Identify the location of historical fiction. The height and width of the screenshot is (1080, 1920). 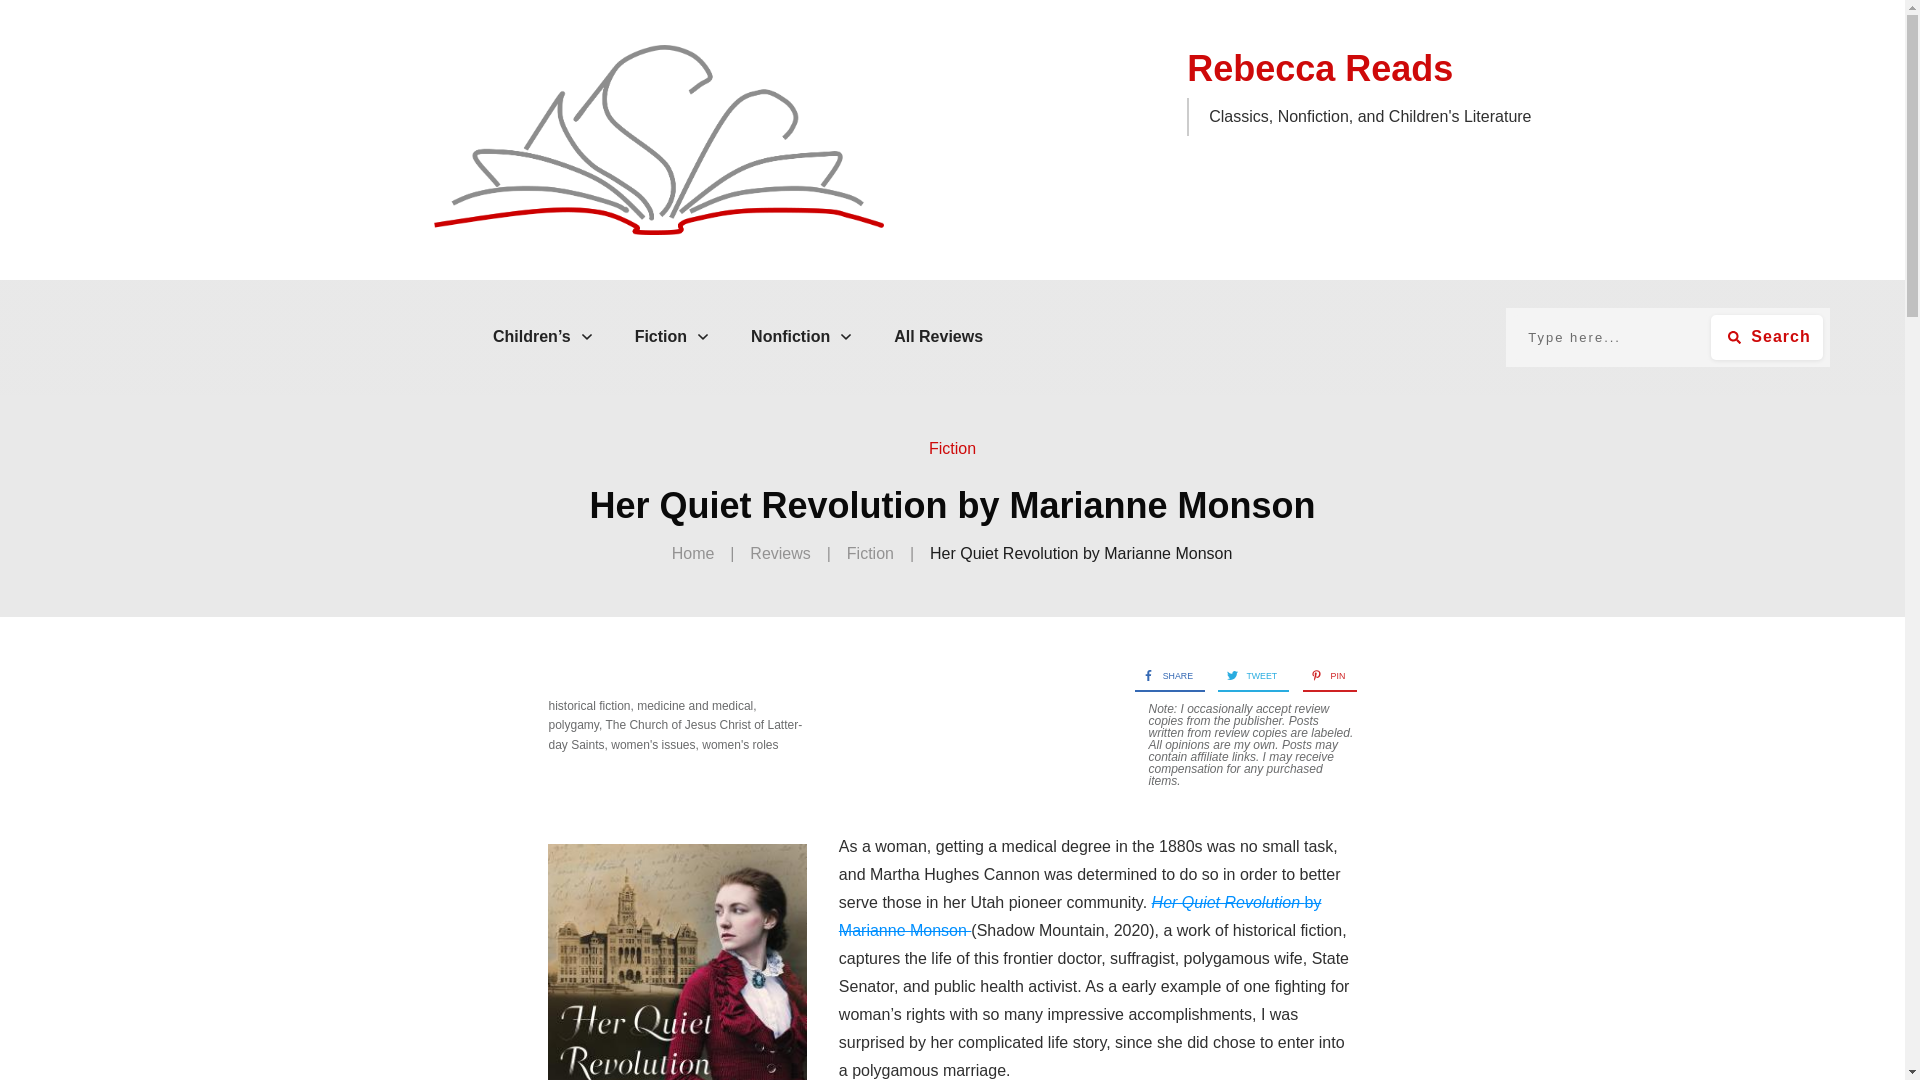
(588, 705).